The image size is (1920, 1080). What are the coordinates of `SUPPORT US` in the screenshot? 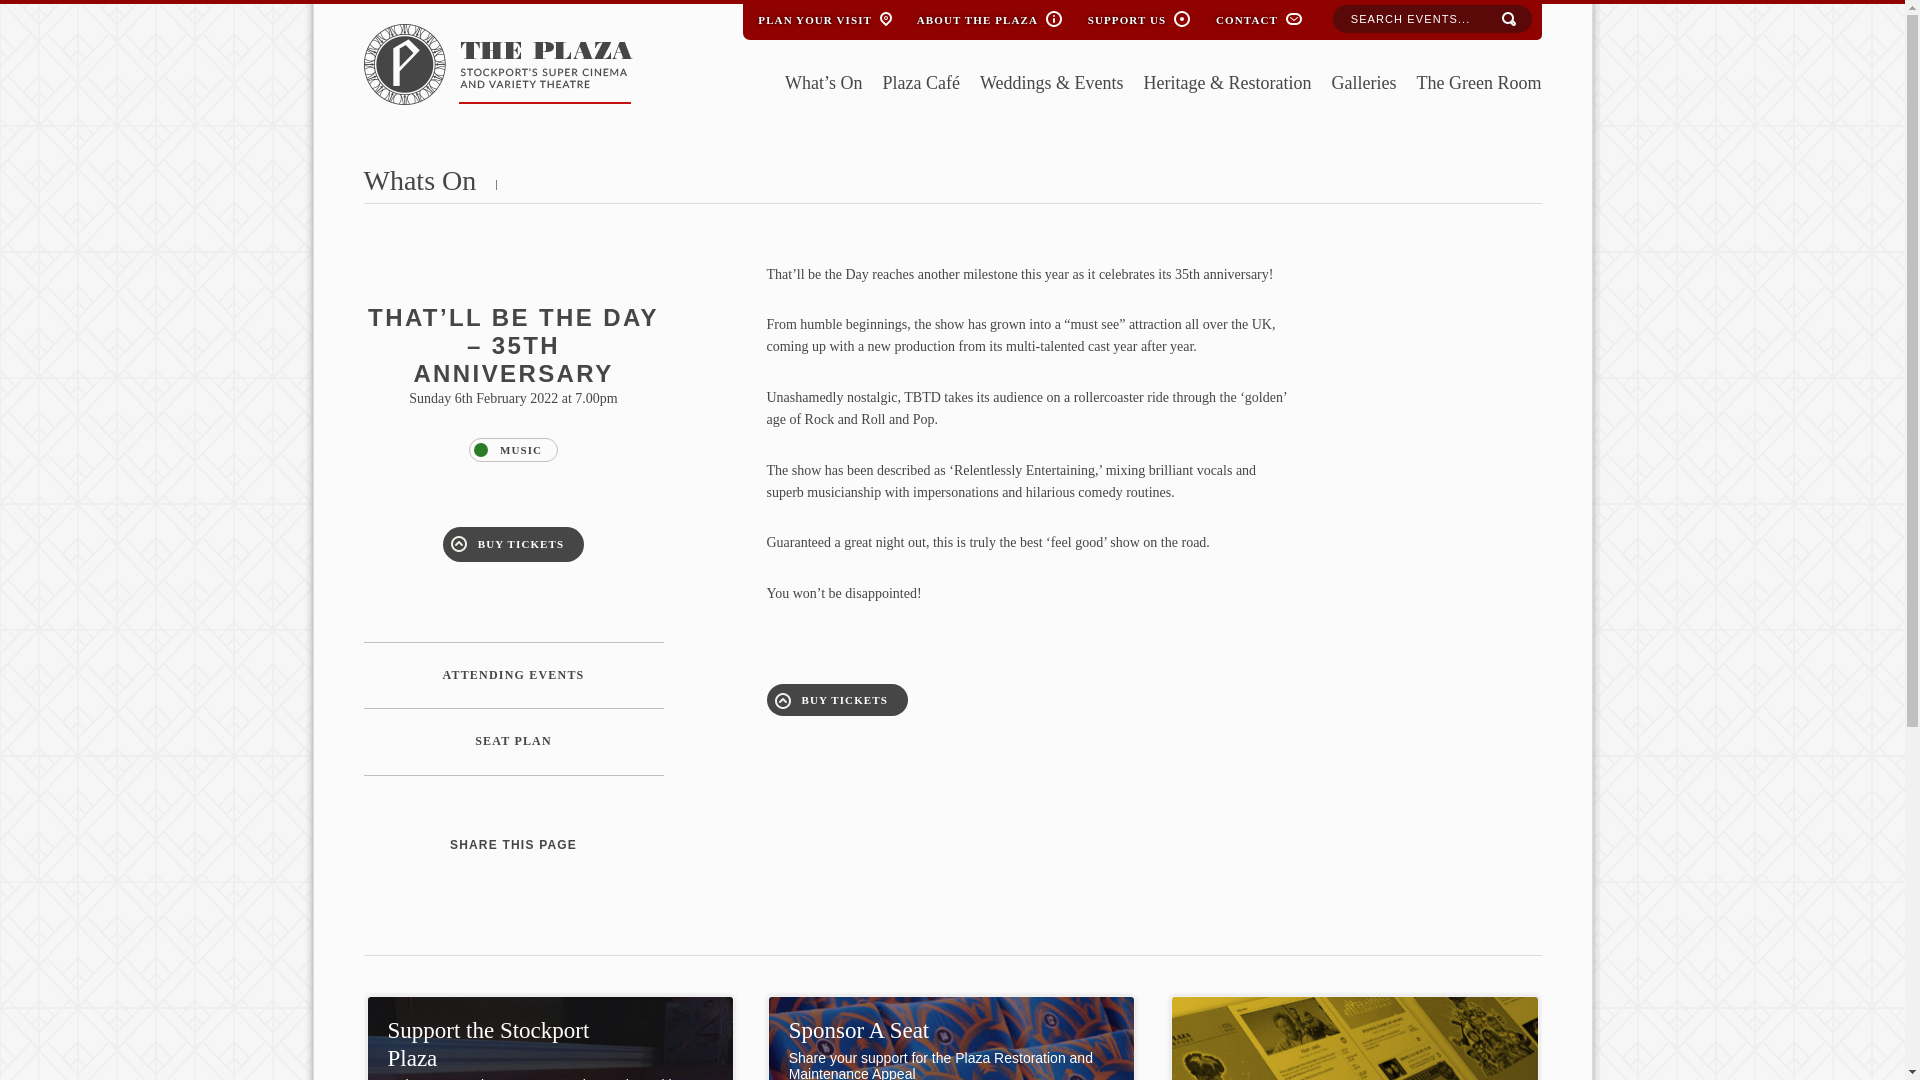 It's located at (1126, 16).